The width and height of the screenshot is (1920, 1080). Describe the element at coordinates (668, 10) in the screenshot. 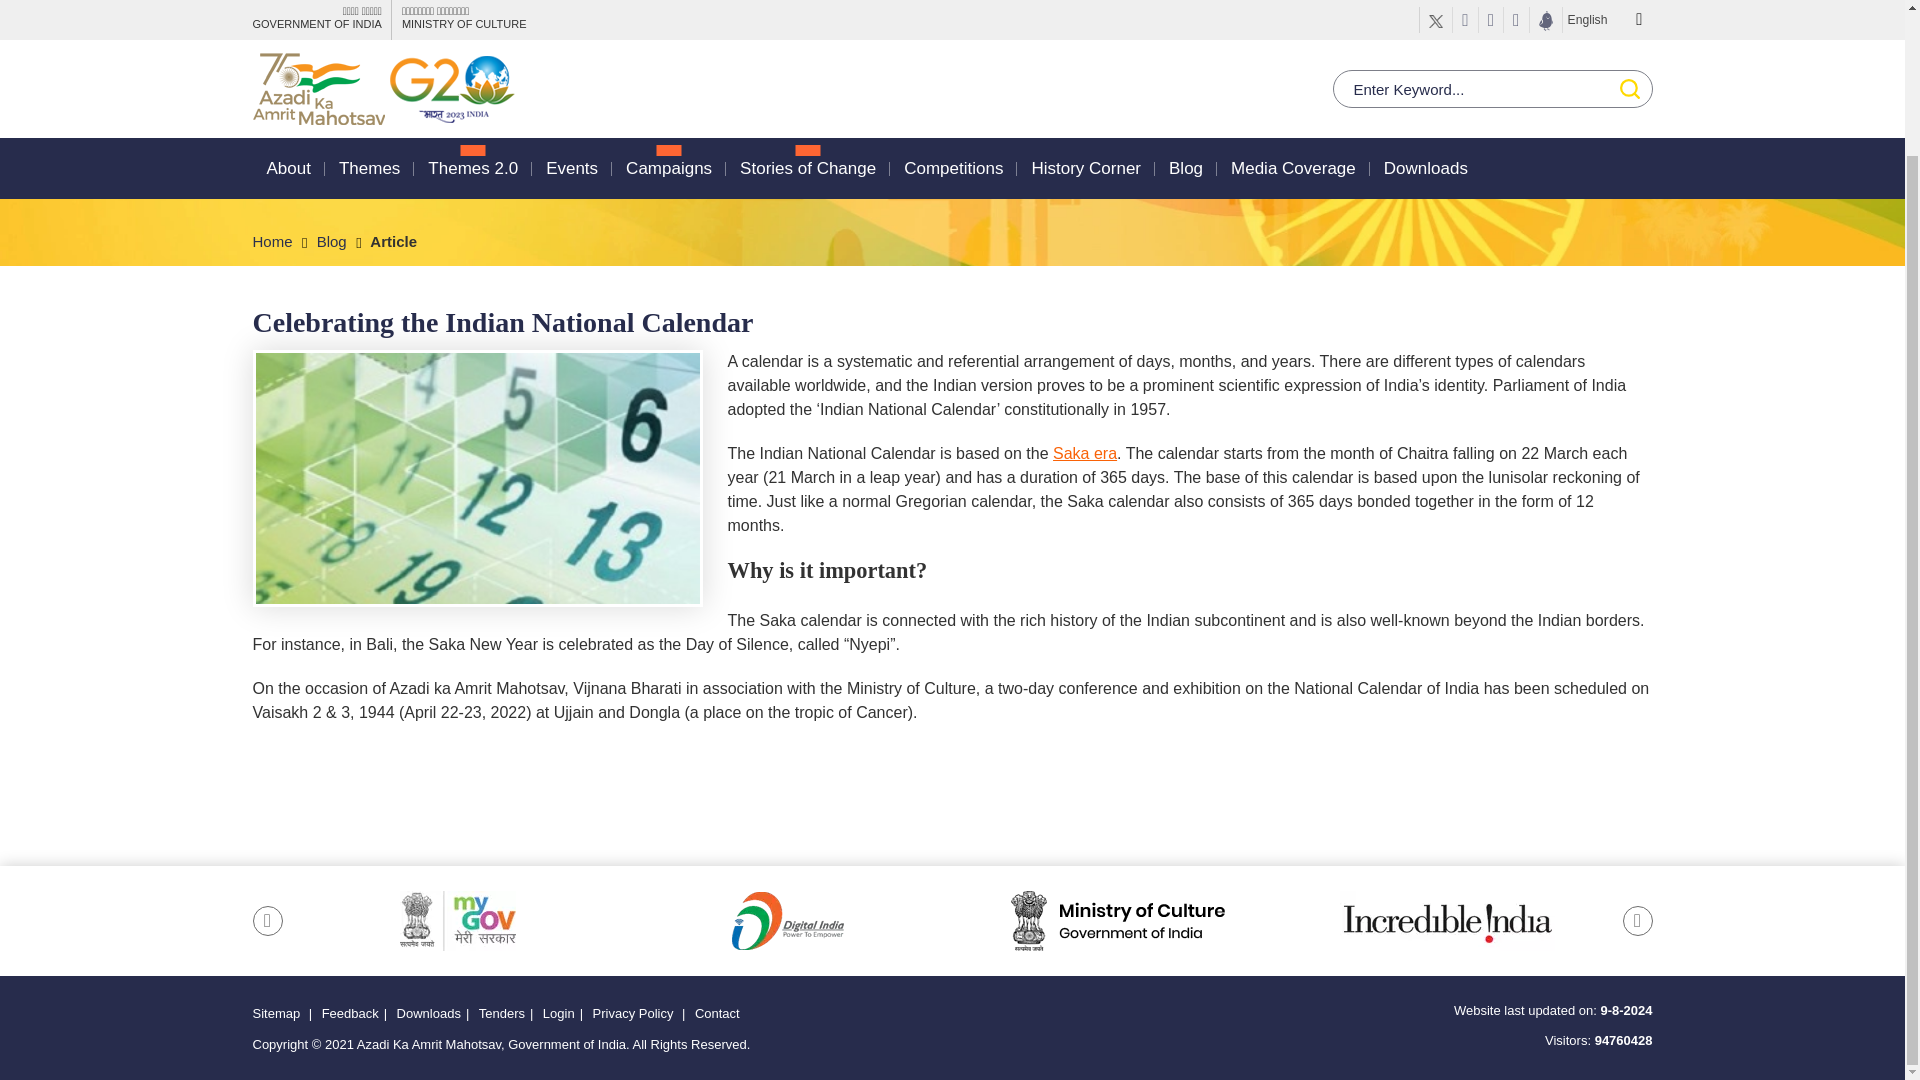

I see `Campaigns` at that location.